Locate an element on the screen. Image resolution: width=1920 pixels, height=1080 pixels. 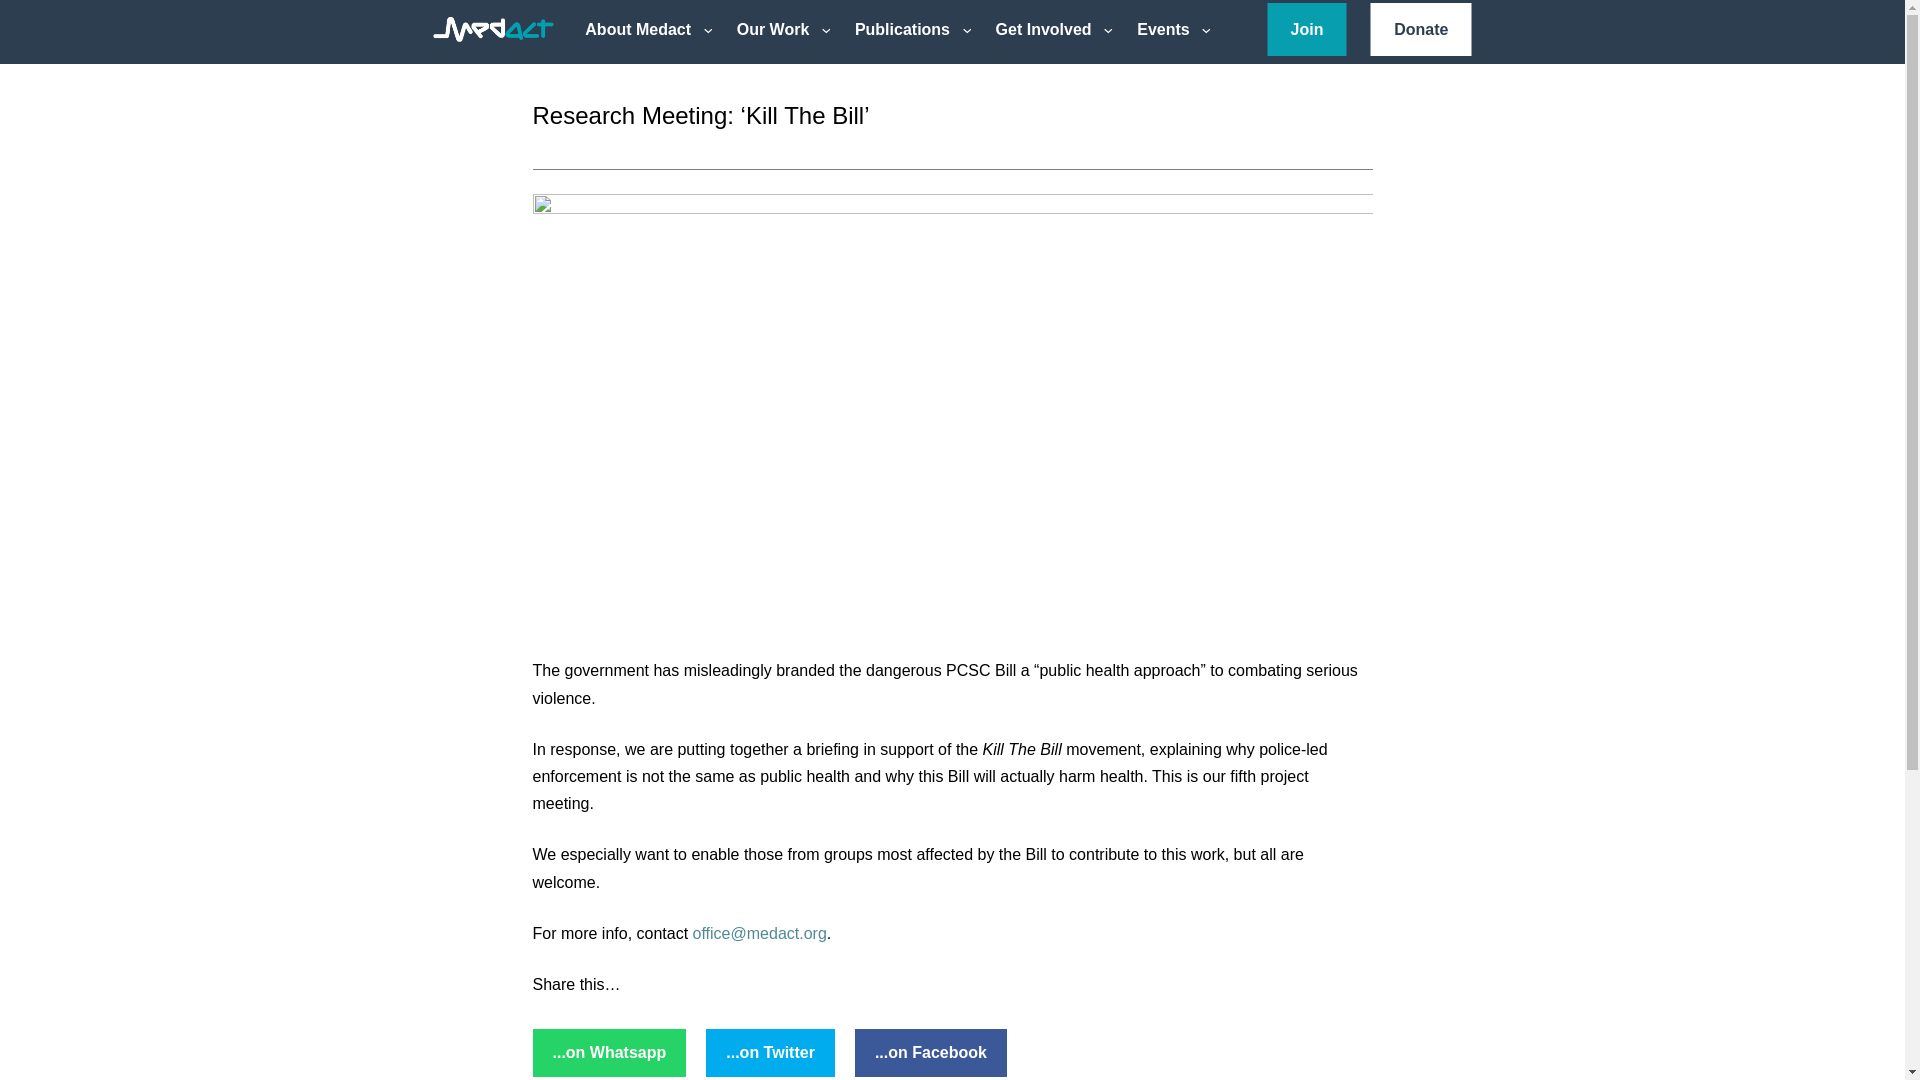
Join is located at coordinates (1307, 30).